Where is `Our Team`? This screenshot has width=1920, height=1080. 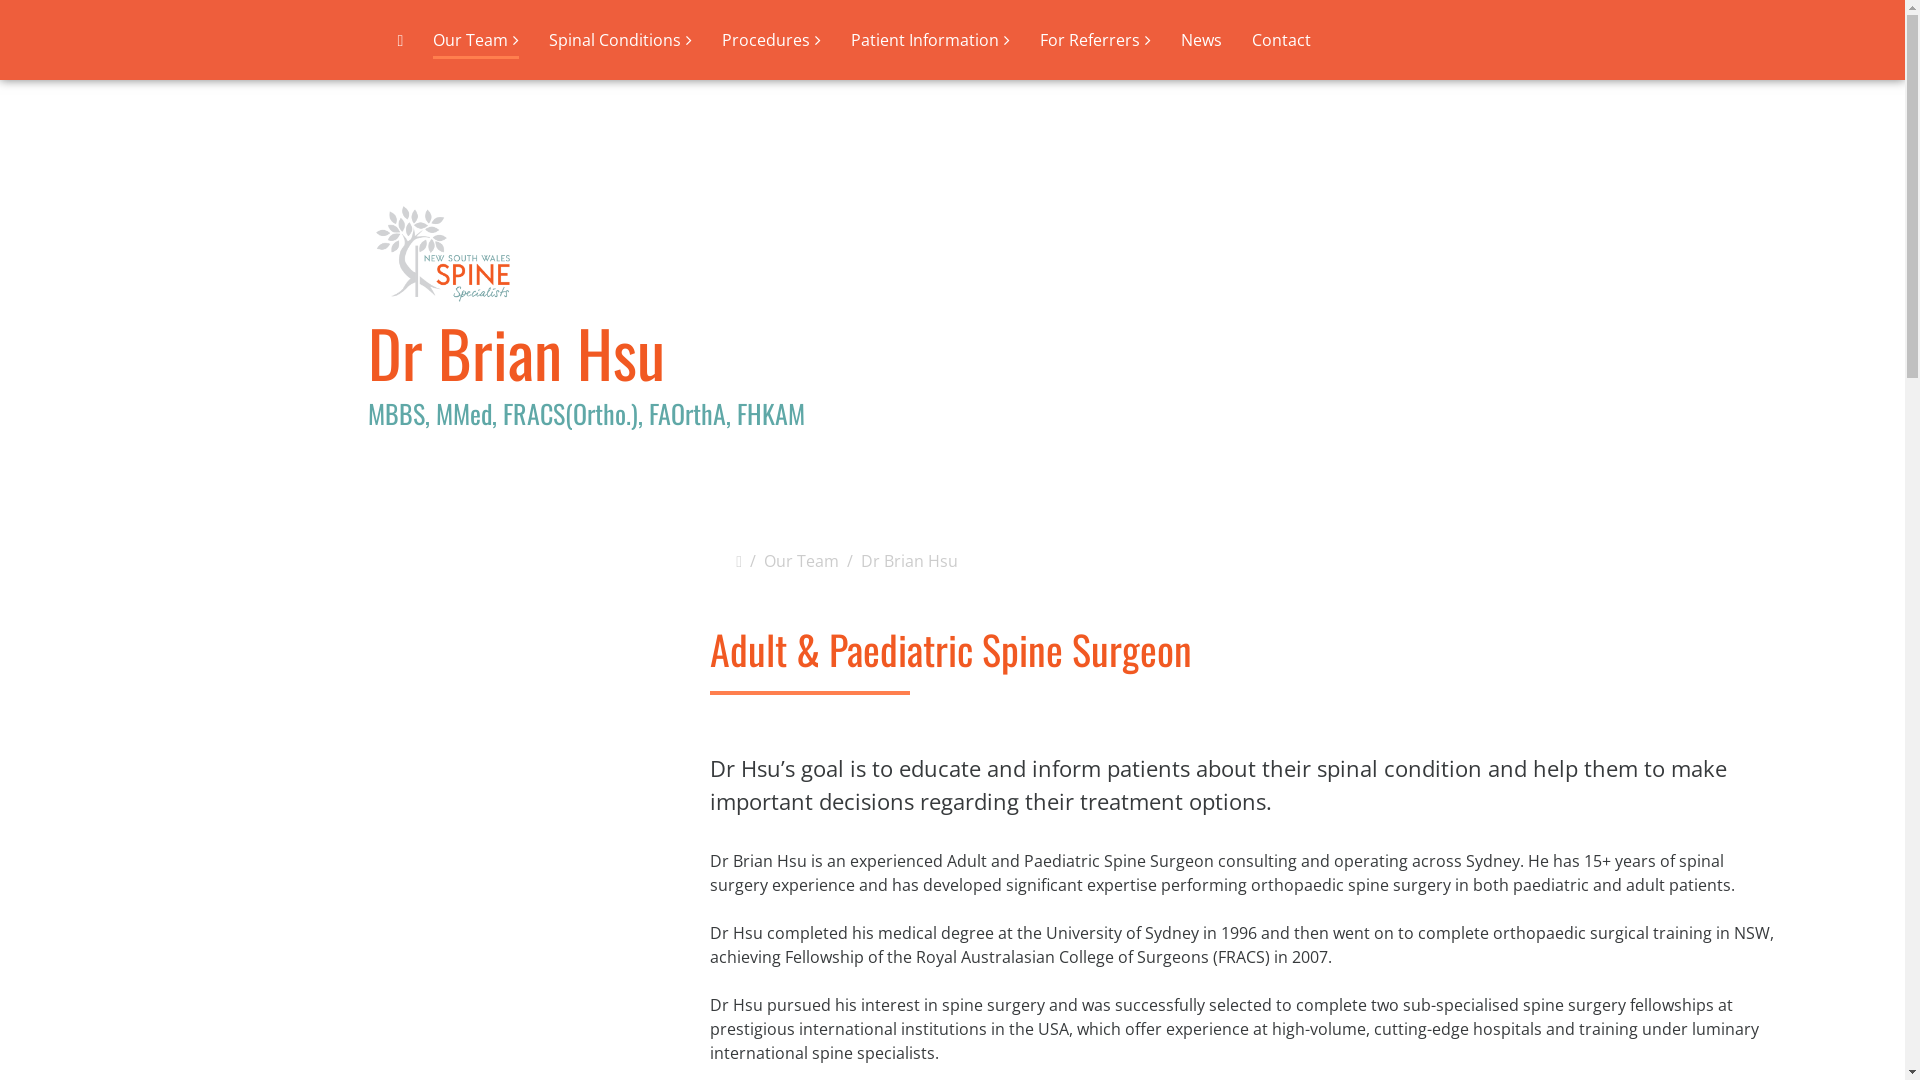
Our Team is located at coordinates (802, 561).